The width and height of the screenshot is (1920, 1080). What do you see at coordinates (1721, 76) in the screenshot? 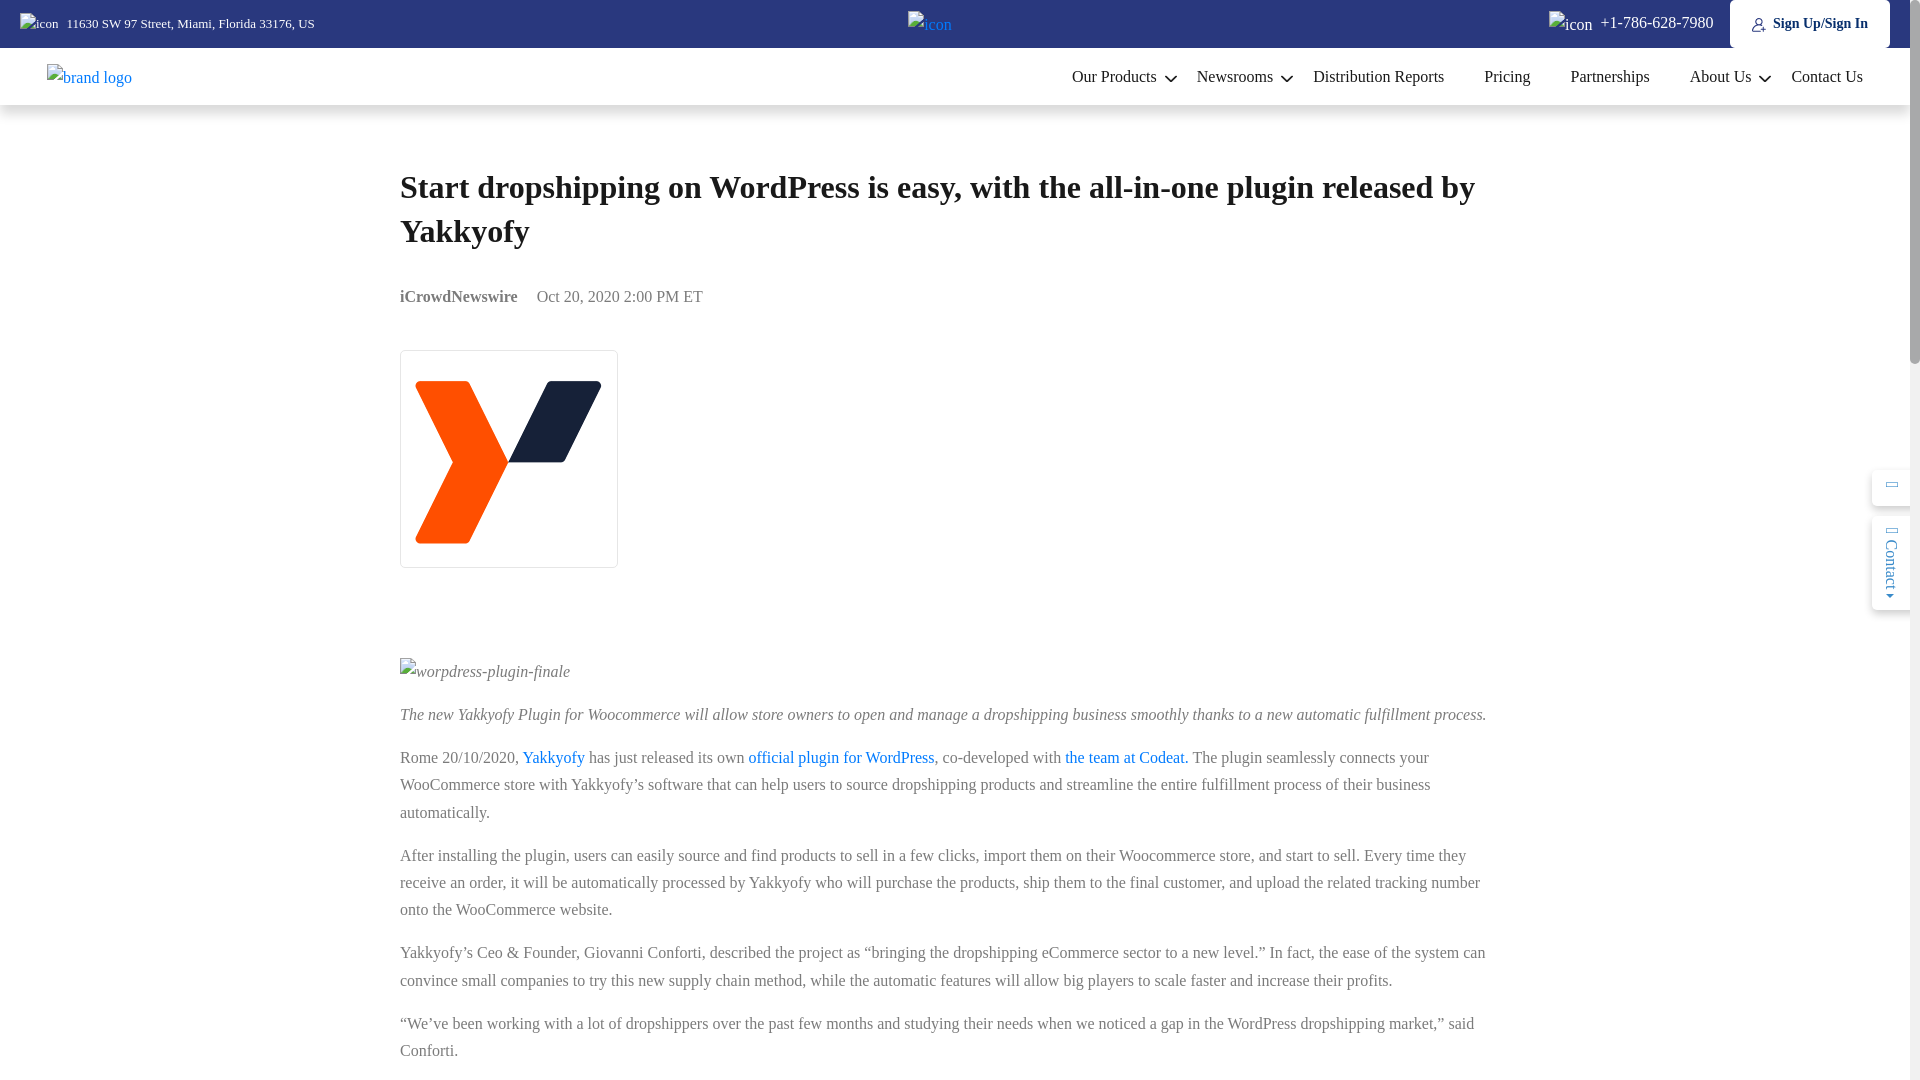
I see `About Us` at bounding box center [1721, 76].